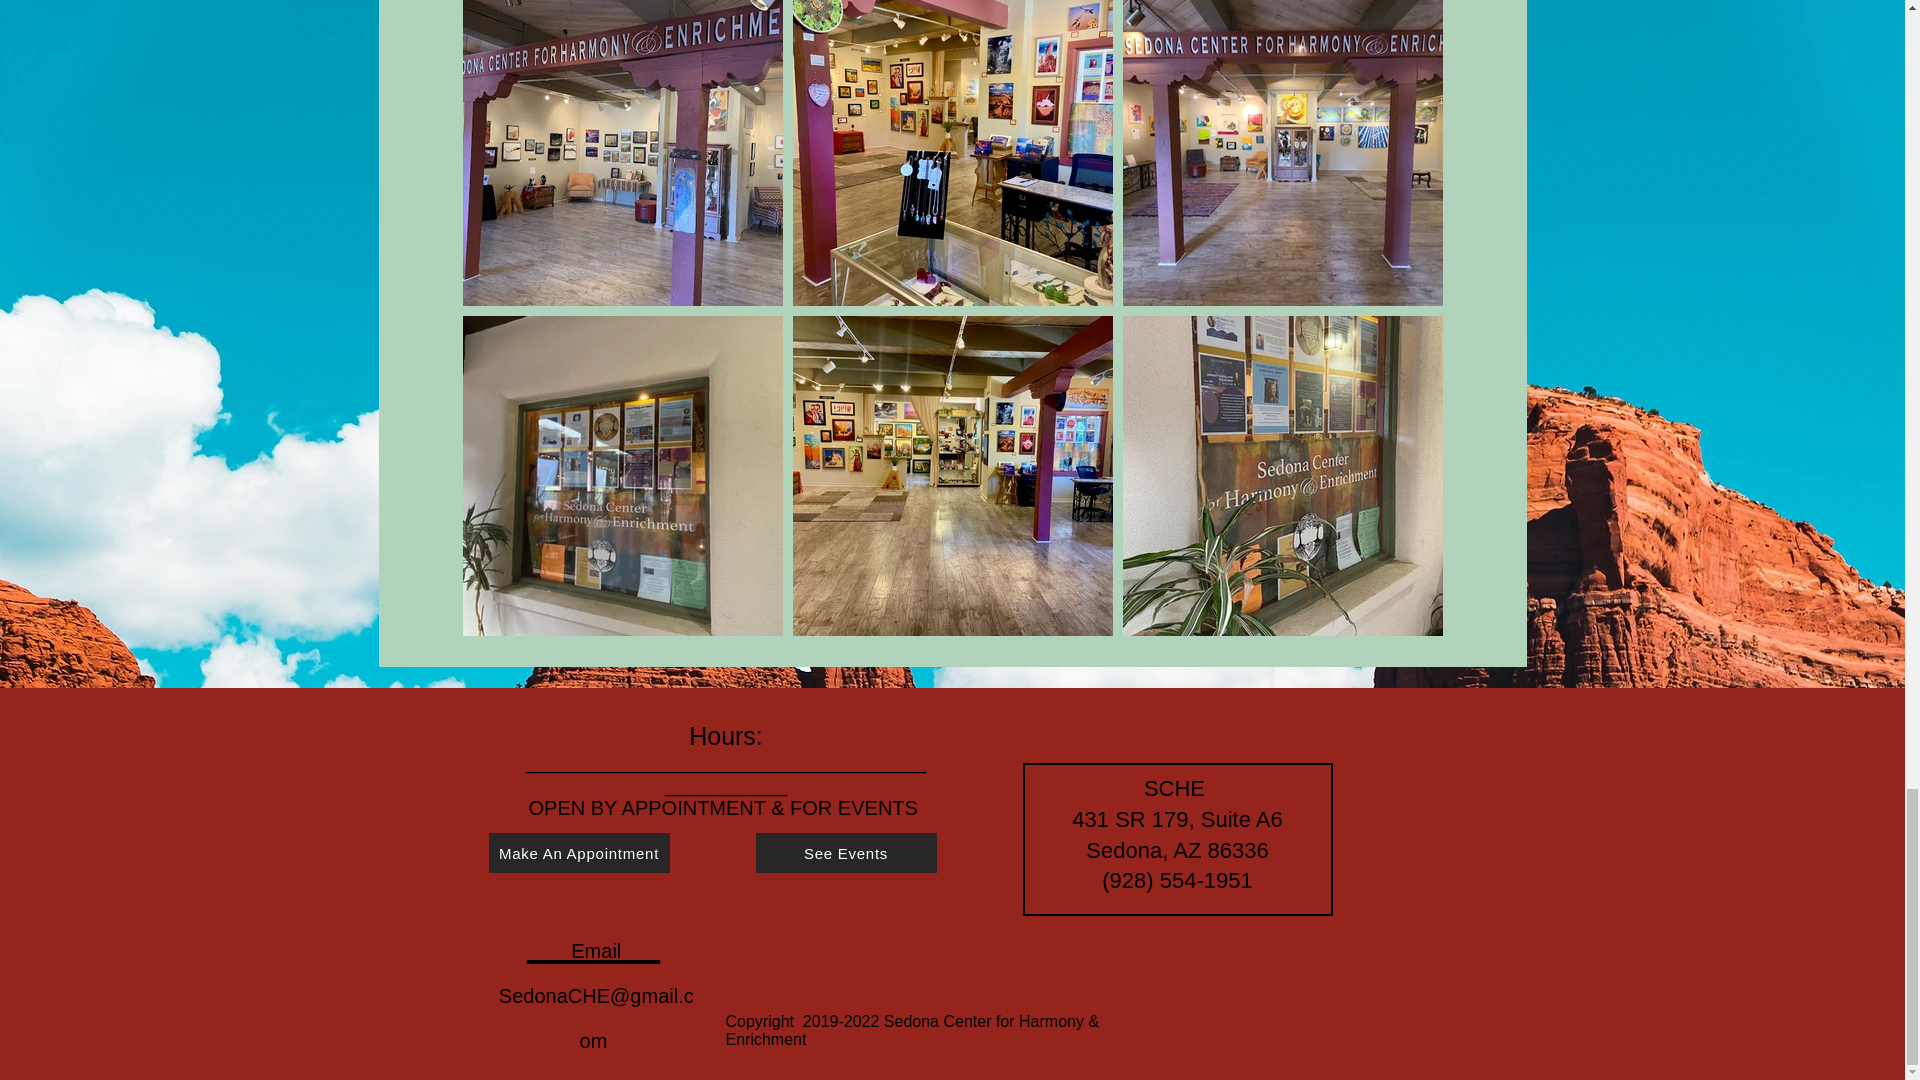  Describe the element at coordinates (846, 852) in the screenshot. I see `See Events` at that location.